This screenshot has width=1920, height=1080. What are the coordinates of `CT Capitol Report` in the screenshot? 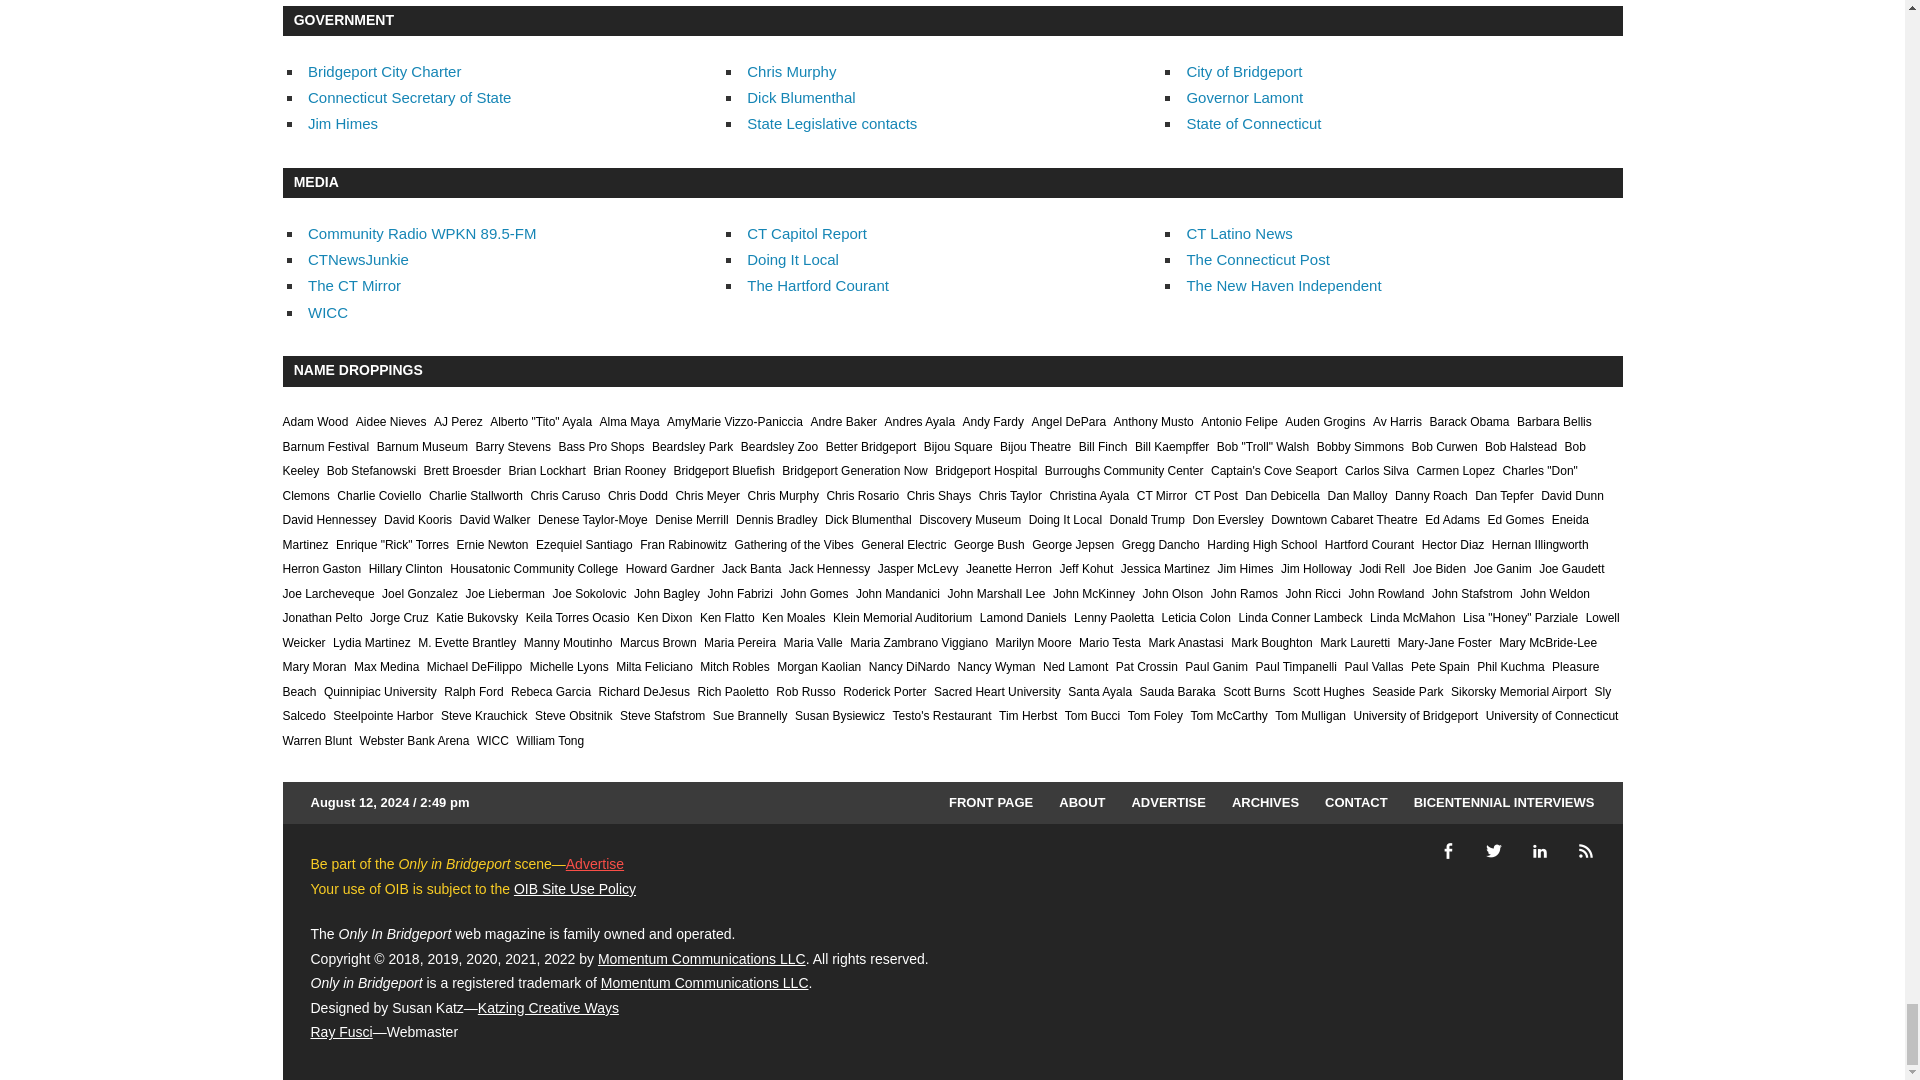 It's located at (806, 232).